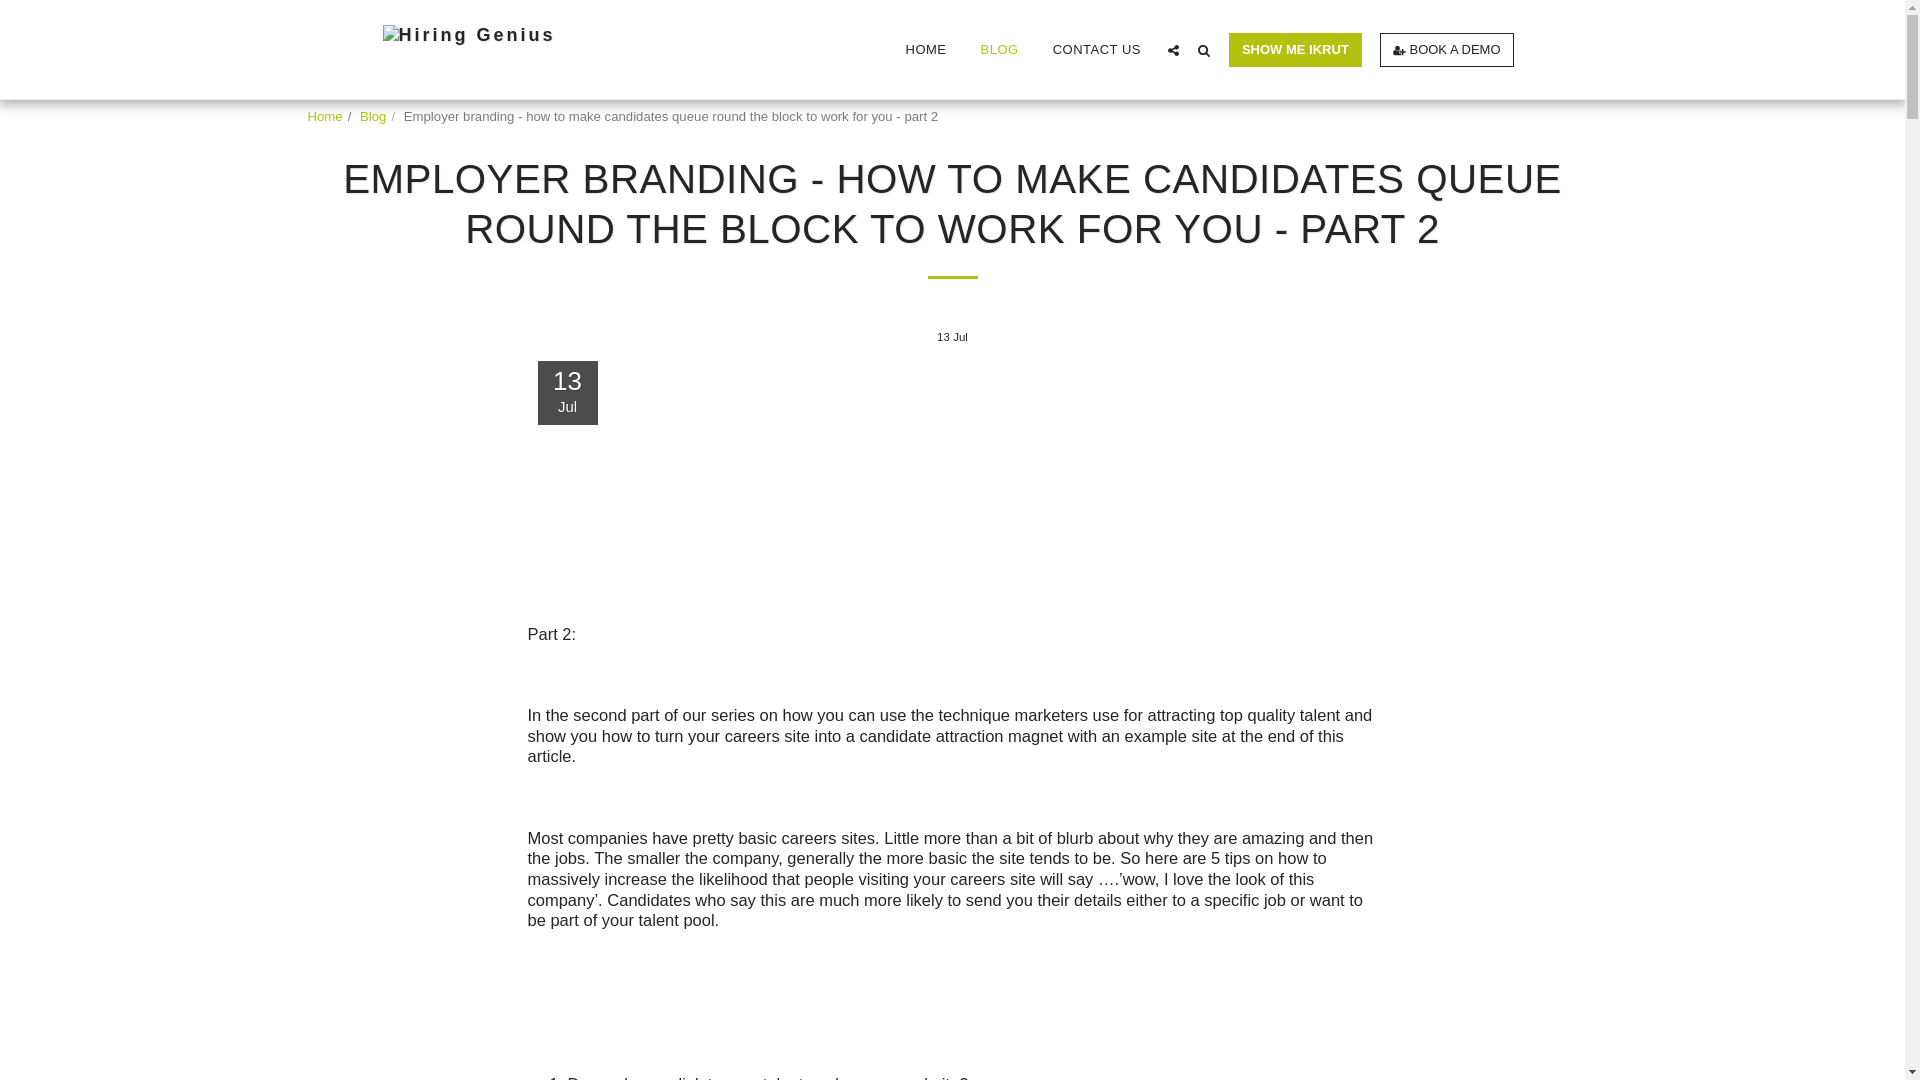 The width and height of the screenshot is (1920, 1080). Describe the element at coordinates (1447, 49) in the screenshot. I see `  BOOK A DEMO` at that location.